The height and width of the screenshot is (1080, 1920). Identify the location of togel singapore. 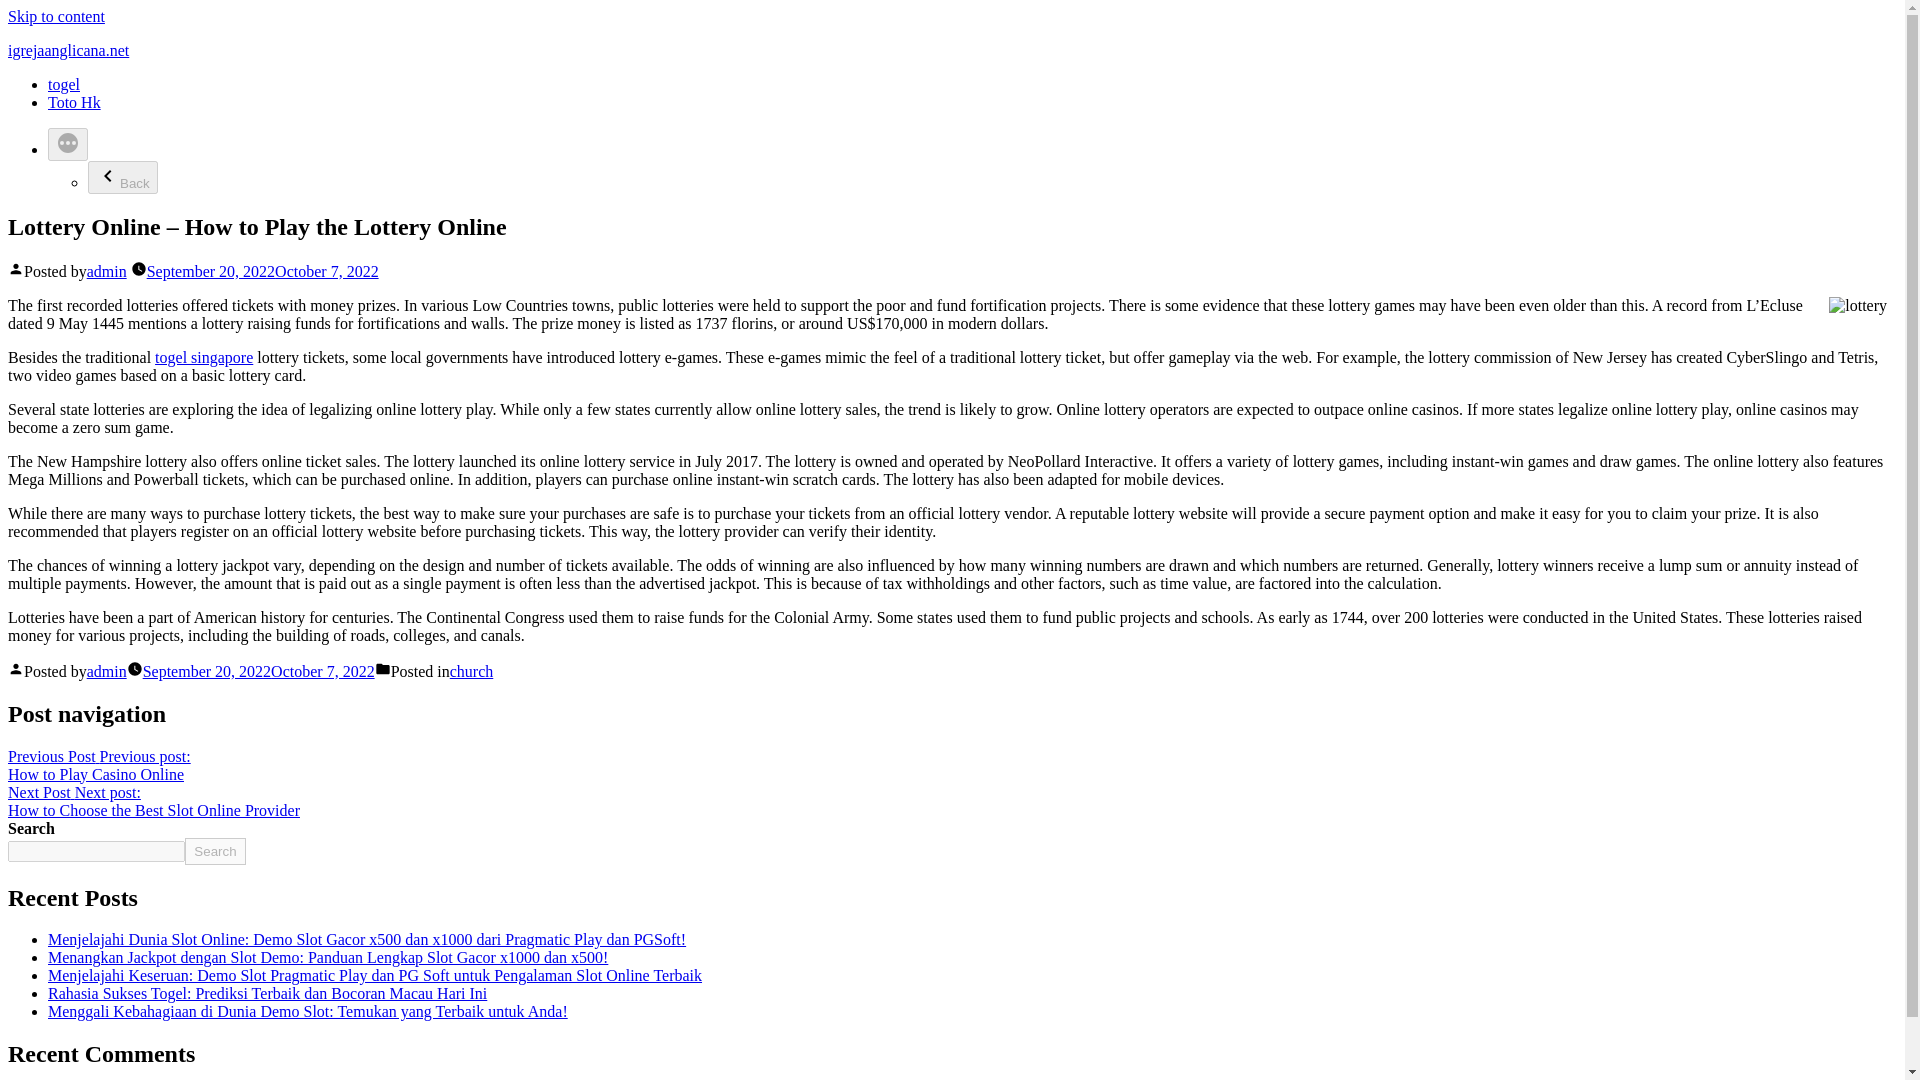
(471, 672).